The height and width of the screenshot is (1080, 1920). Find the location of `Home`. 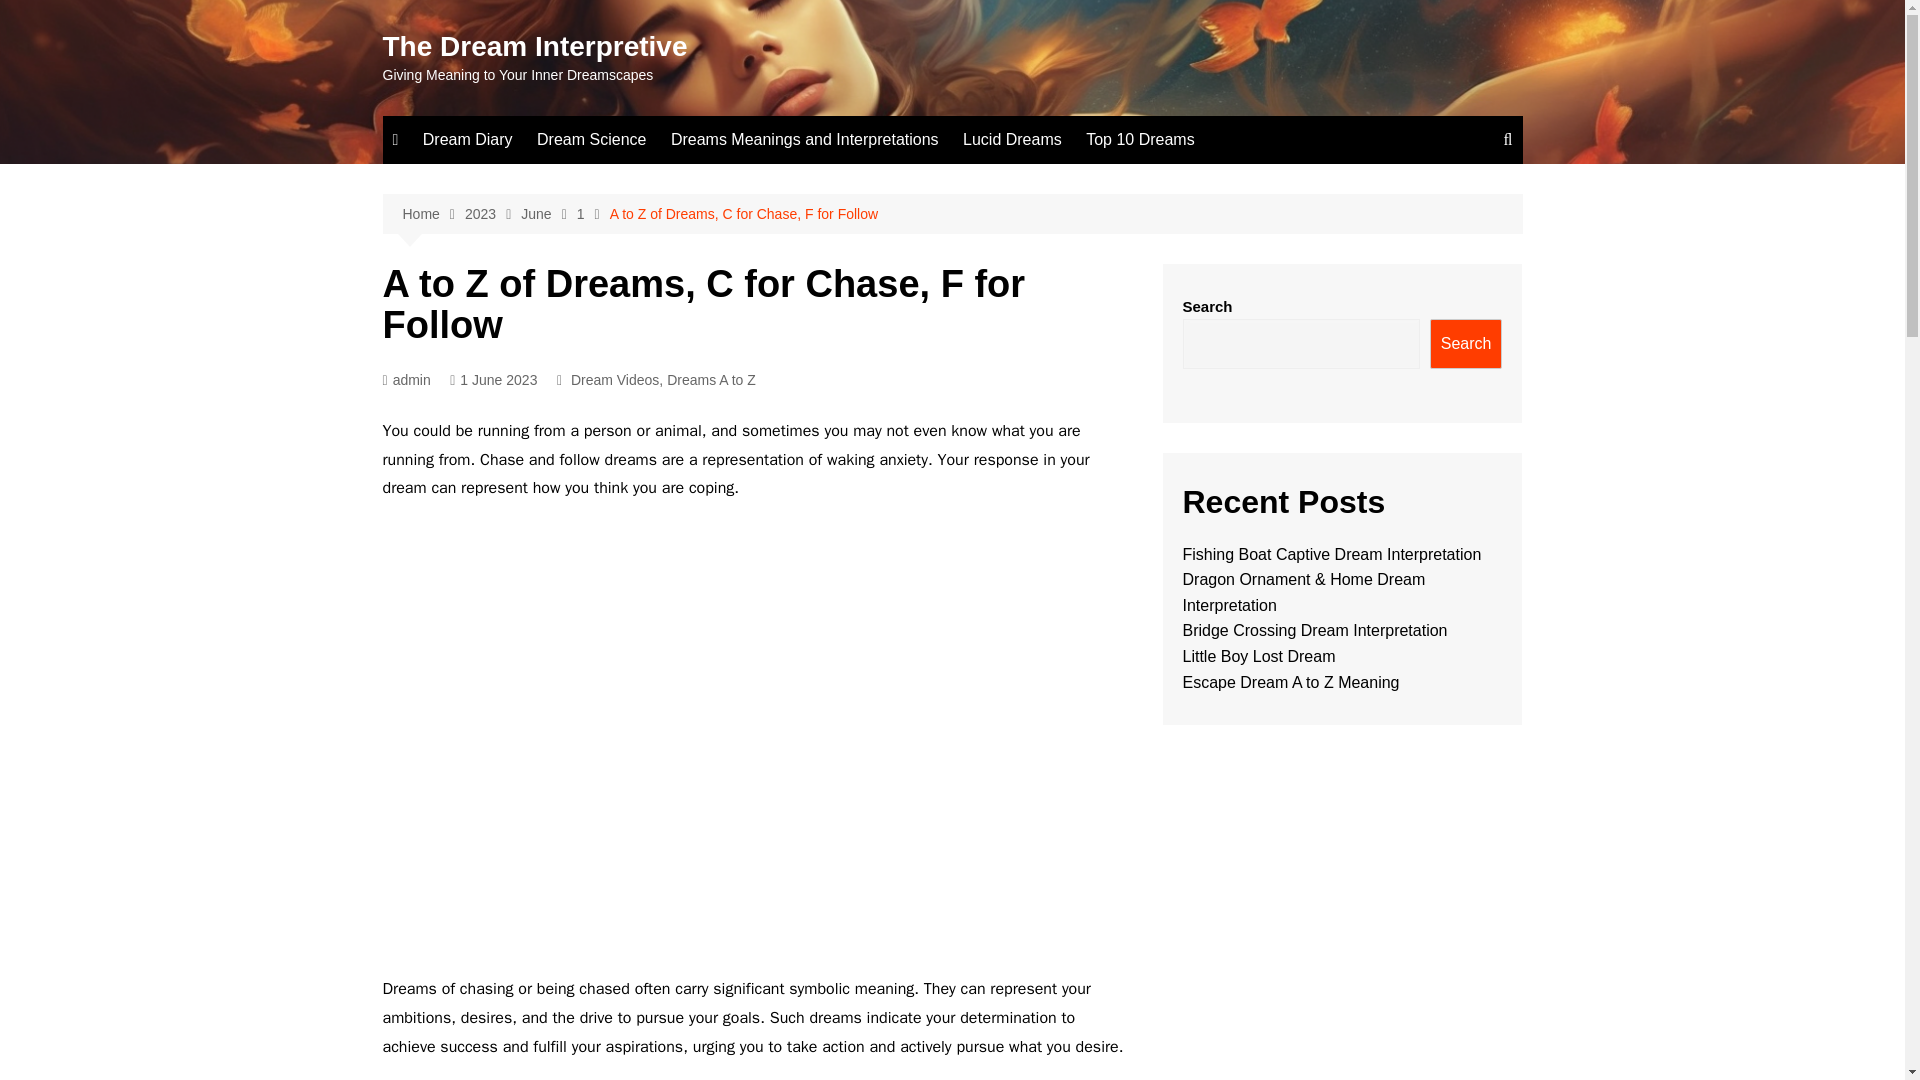

Home is located at coordinates (432, 214).